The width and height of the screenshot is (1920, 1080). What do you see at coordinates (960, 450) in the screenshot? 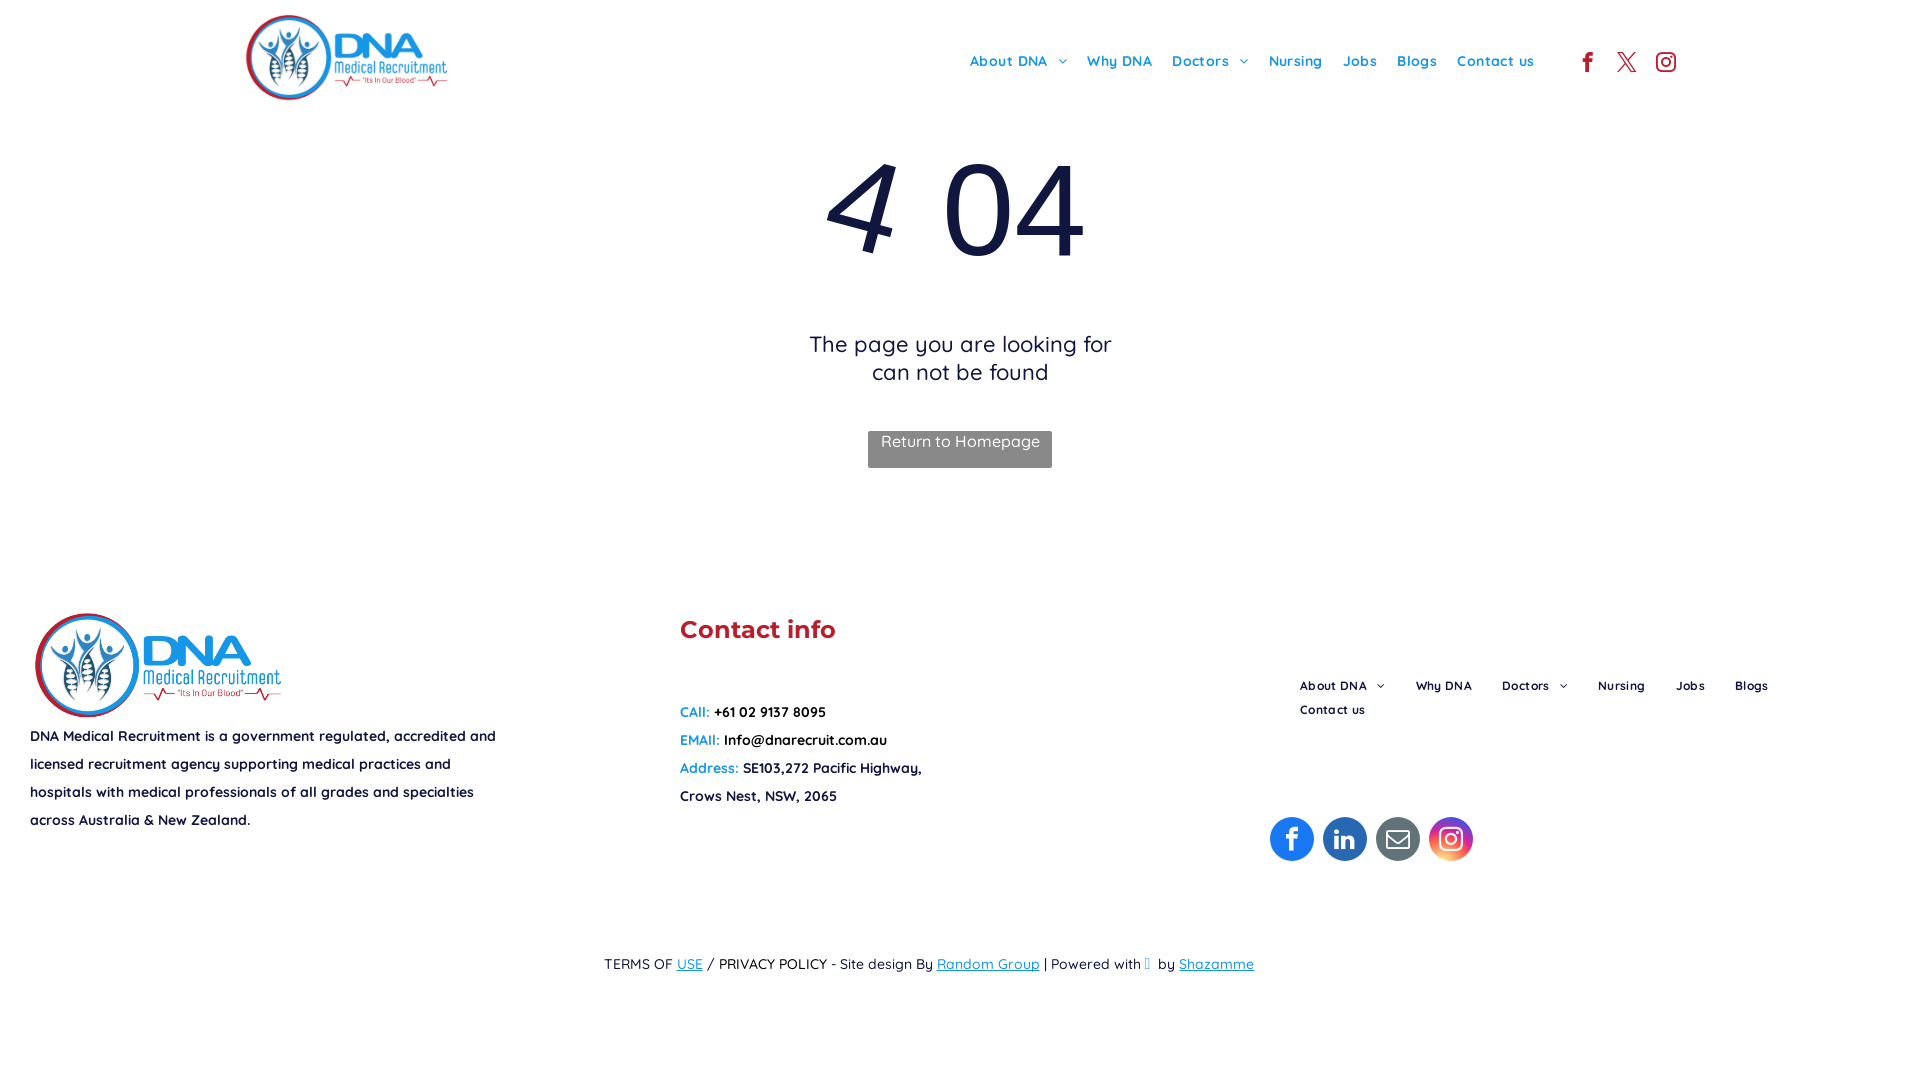
I see `Return to Homepage` at bounding box center [960, 450].